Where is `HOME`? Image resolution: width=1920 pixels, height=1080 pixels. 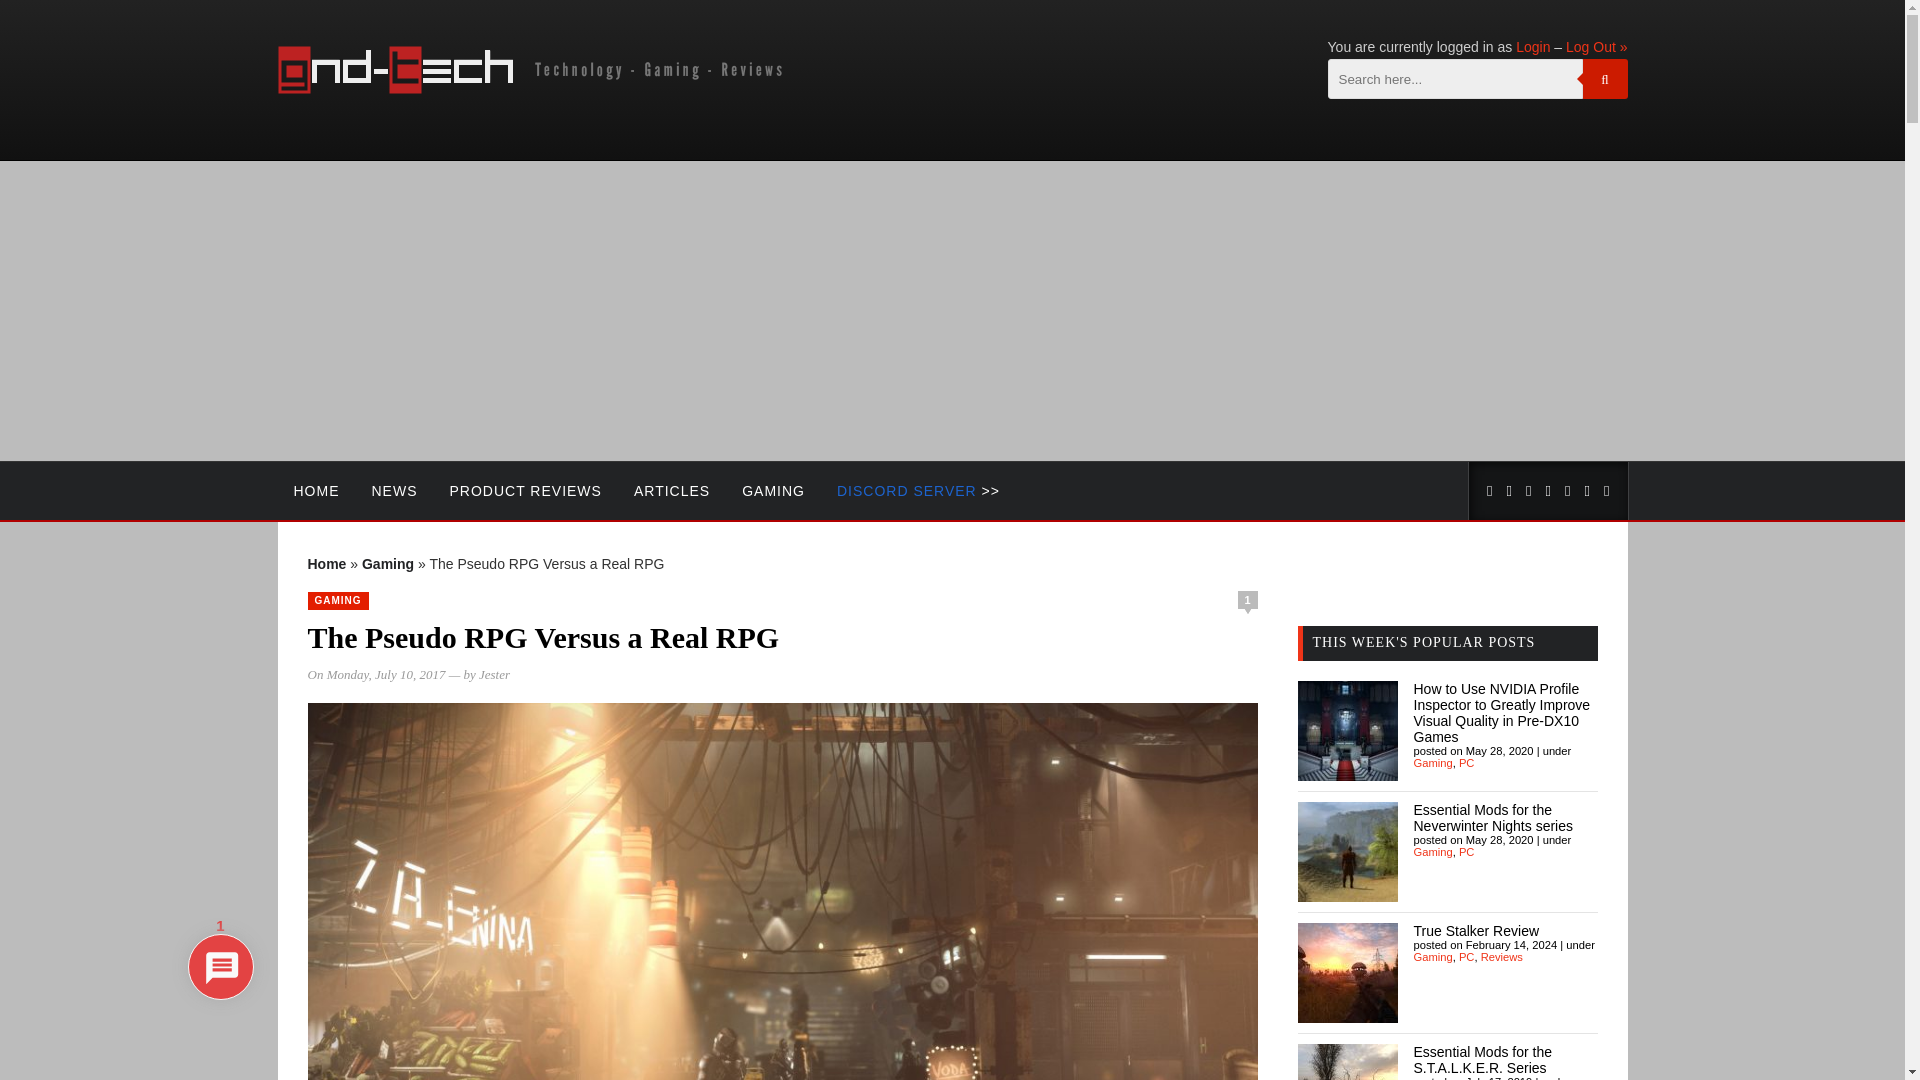 HOME is located at coordinates (316, 490).